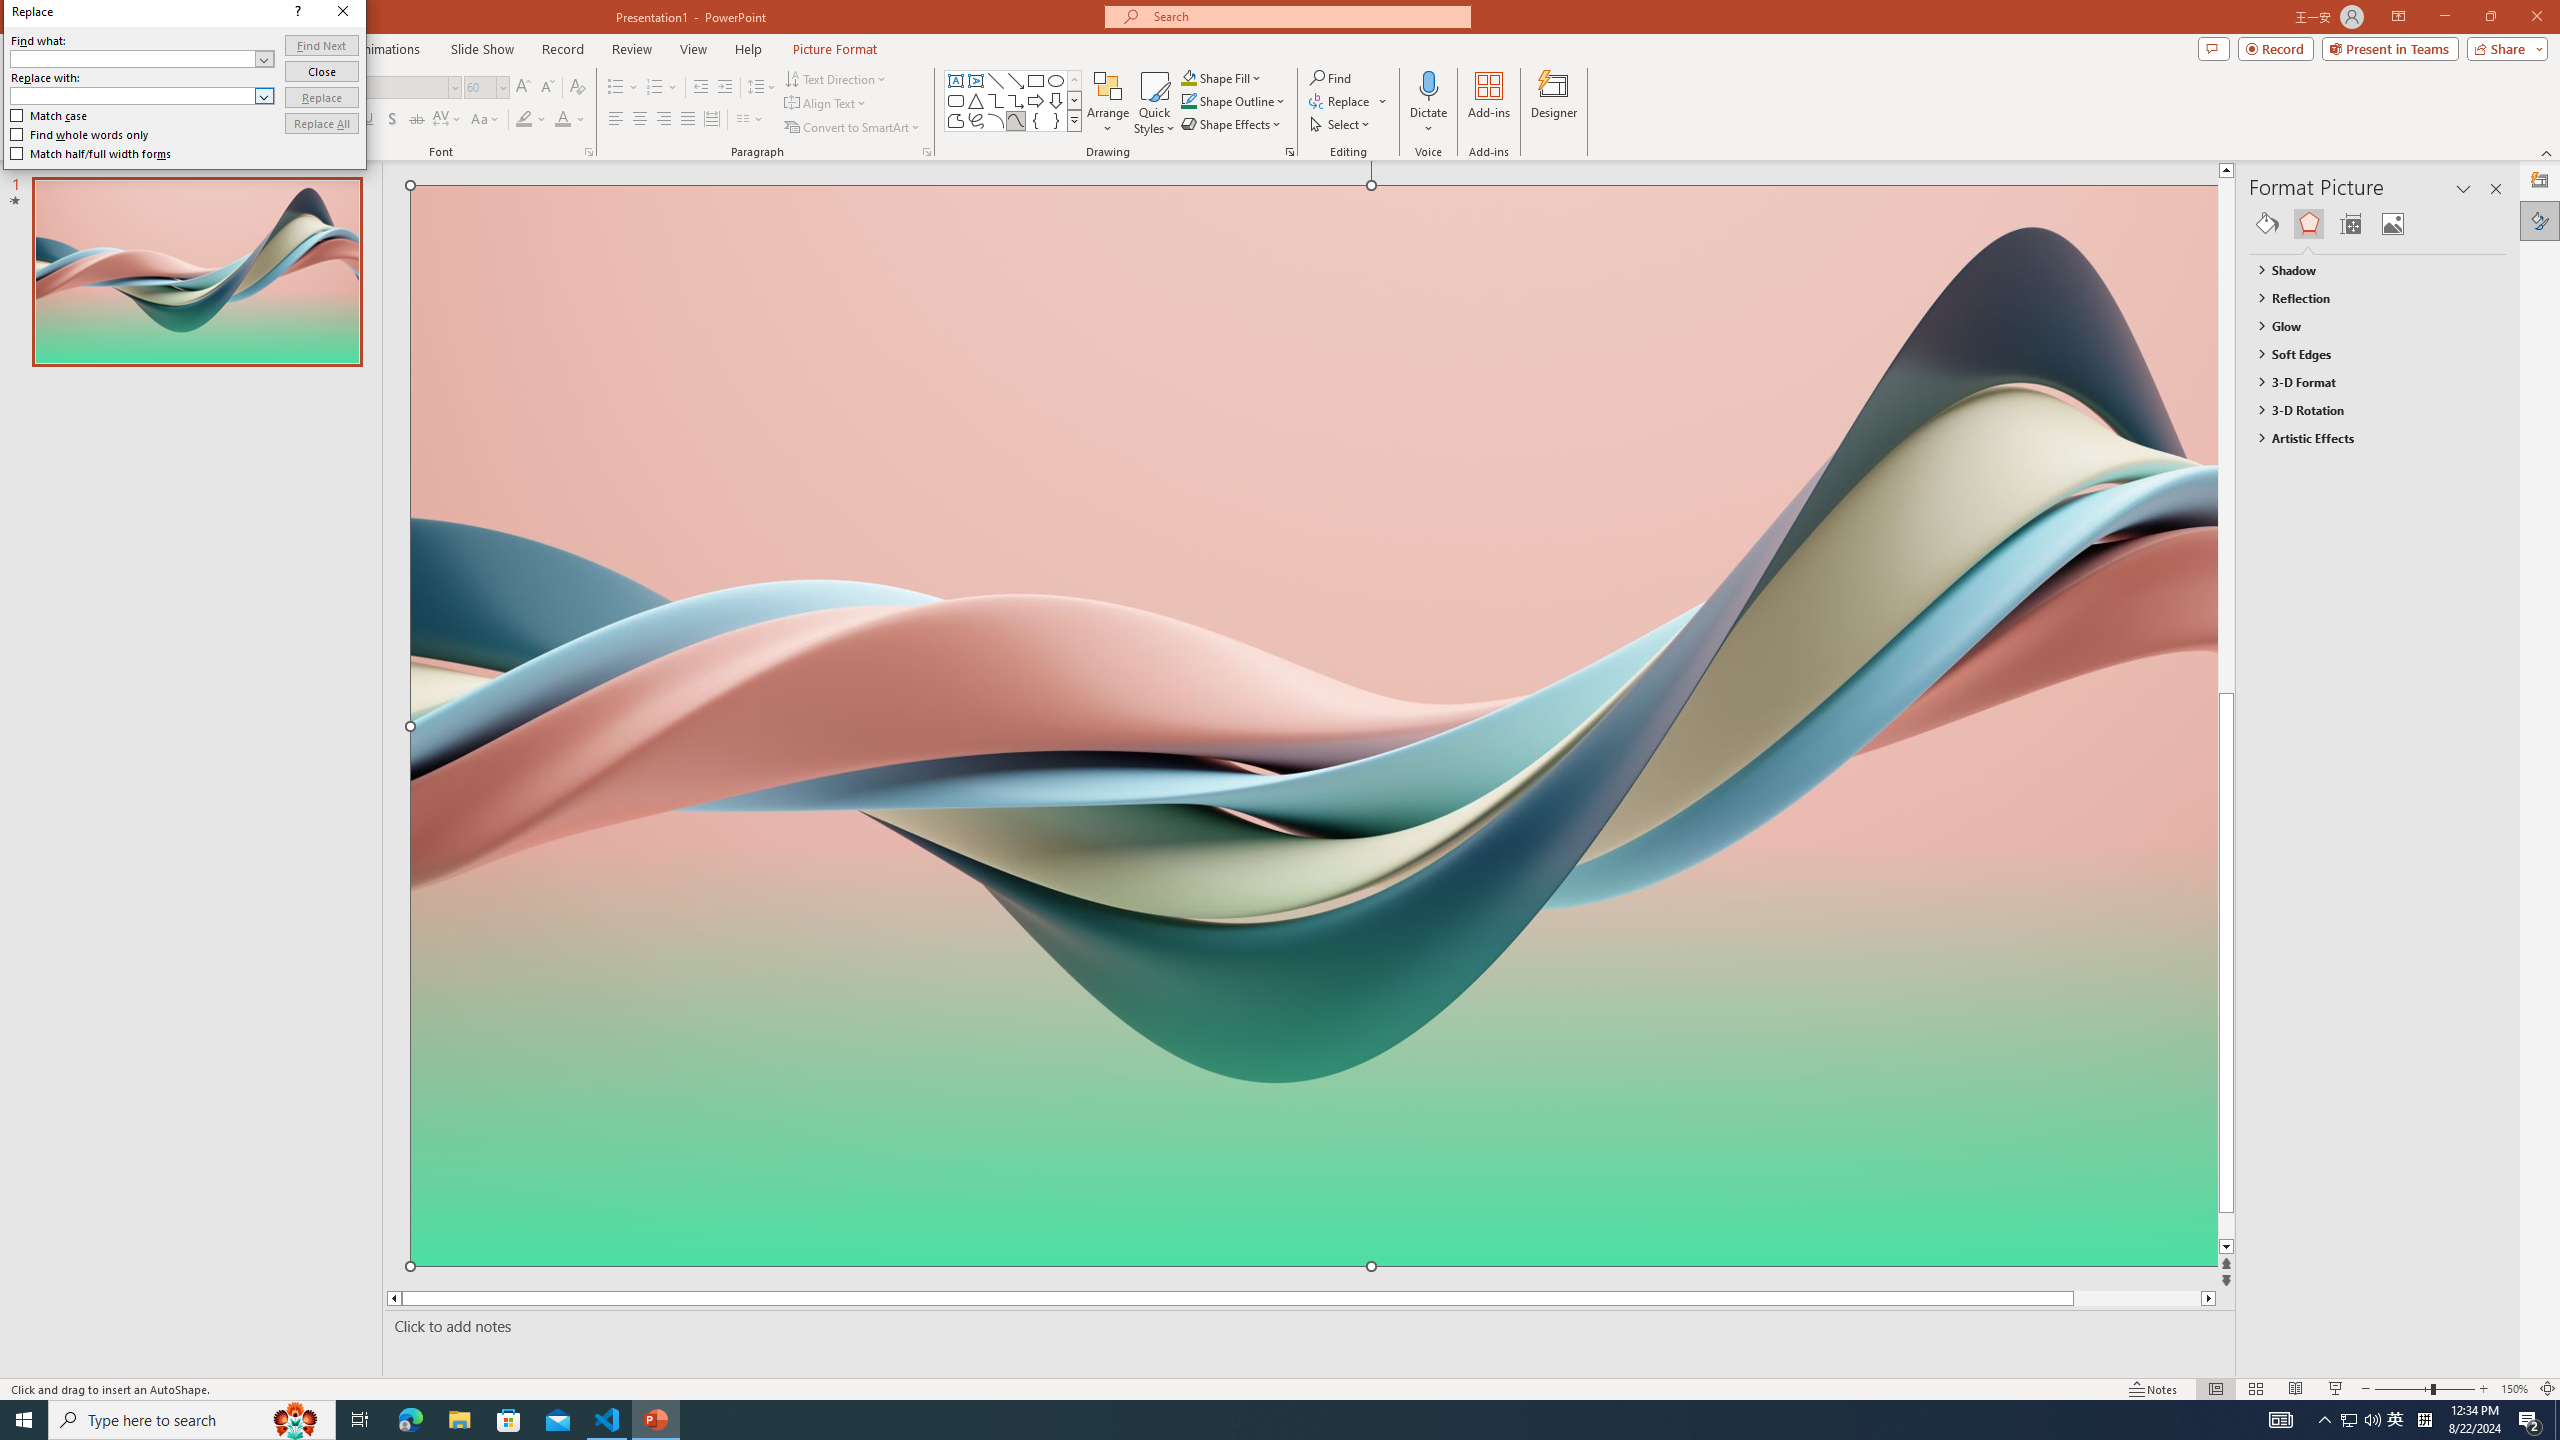 Image resolution: width=2560 pixels, height=1440 pixels. Describe the element at coordinates (975, 100) in the screenshot. I see `Isosceles Triangle` at that location.